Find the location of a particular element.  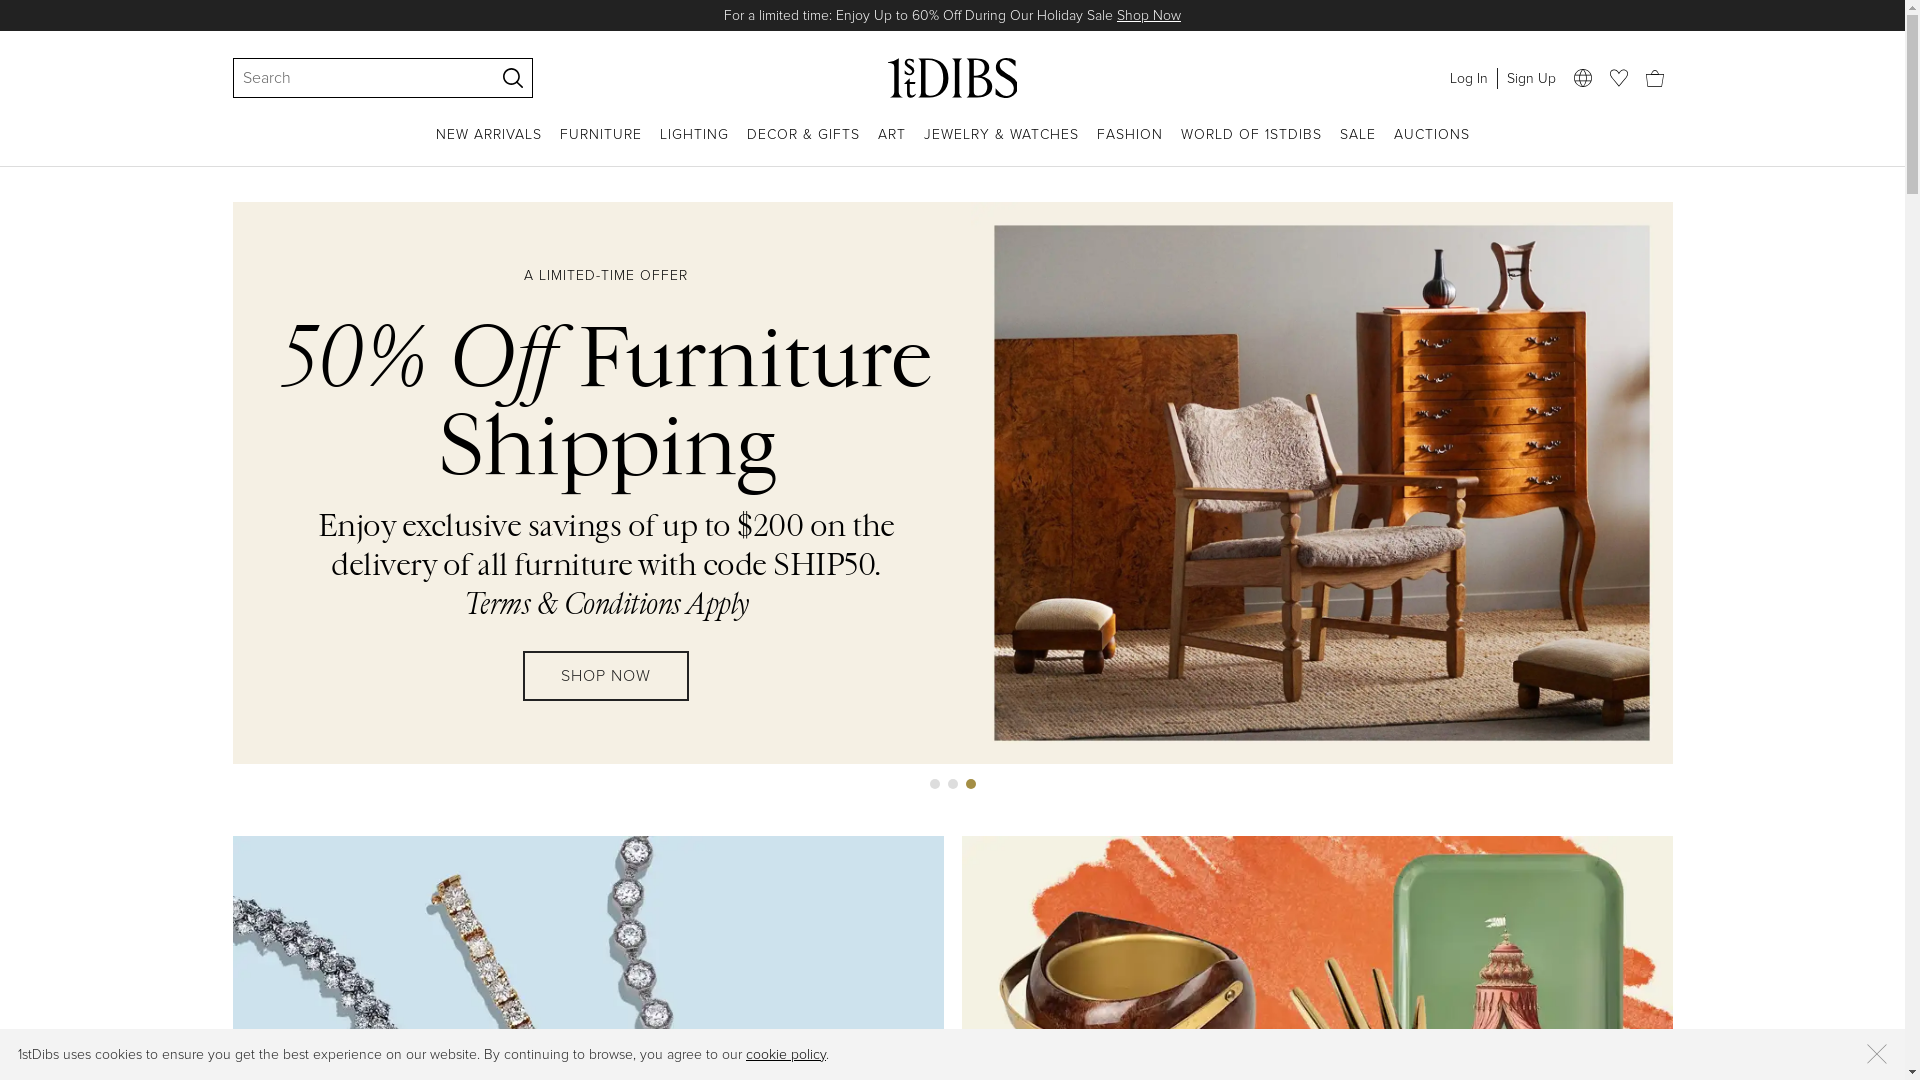

FURNITURE is located at coordinates (601, 146).